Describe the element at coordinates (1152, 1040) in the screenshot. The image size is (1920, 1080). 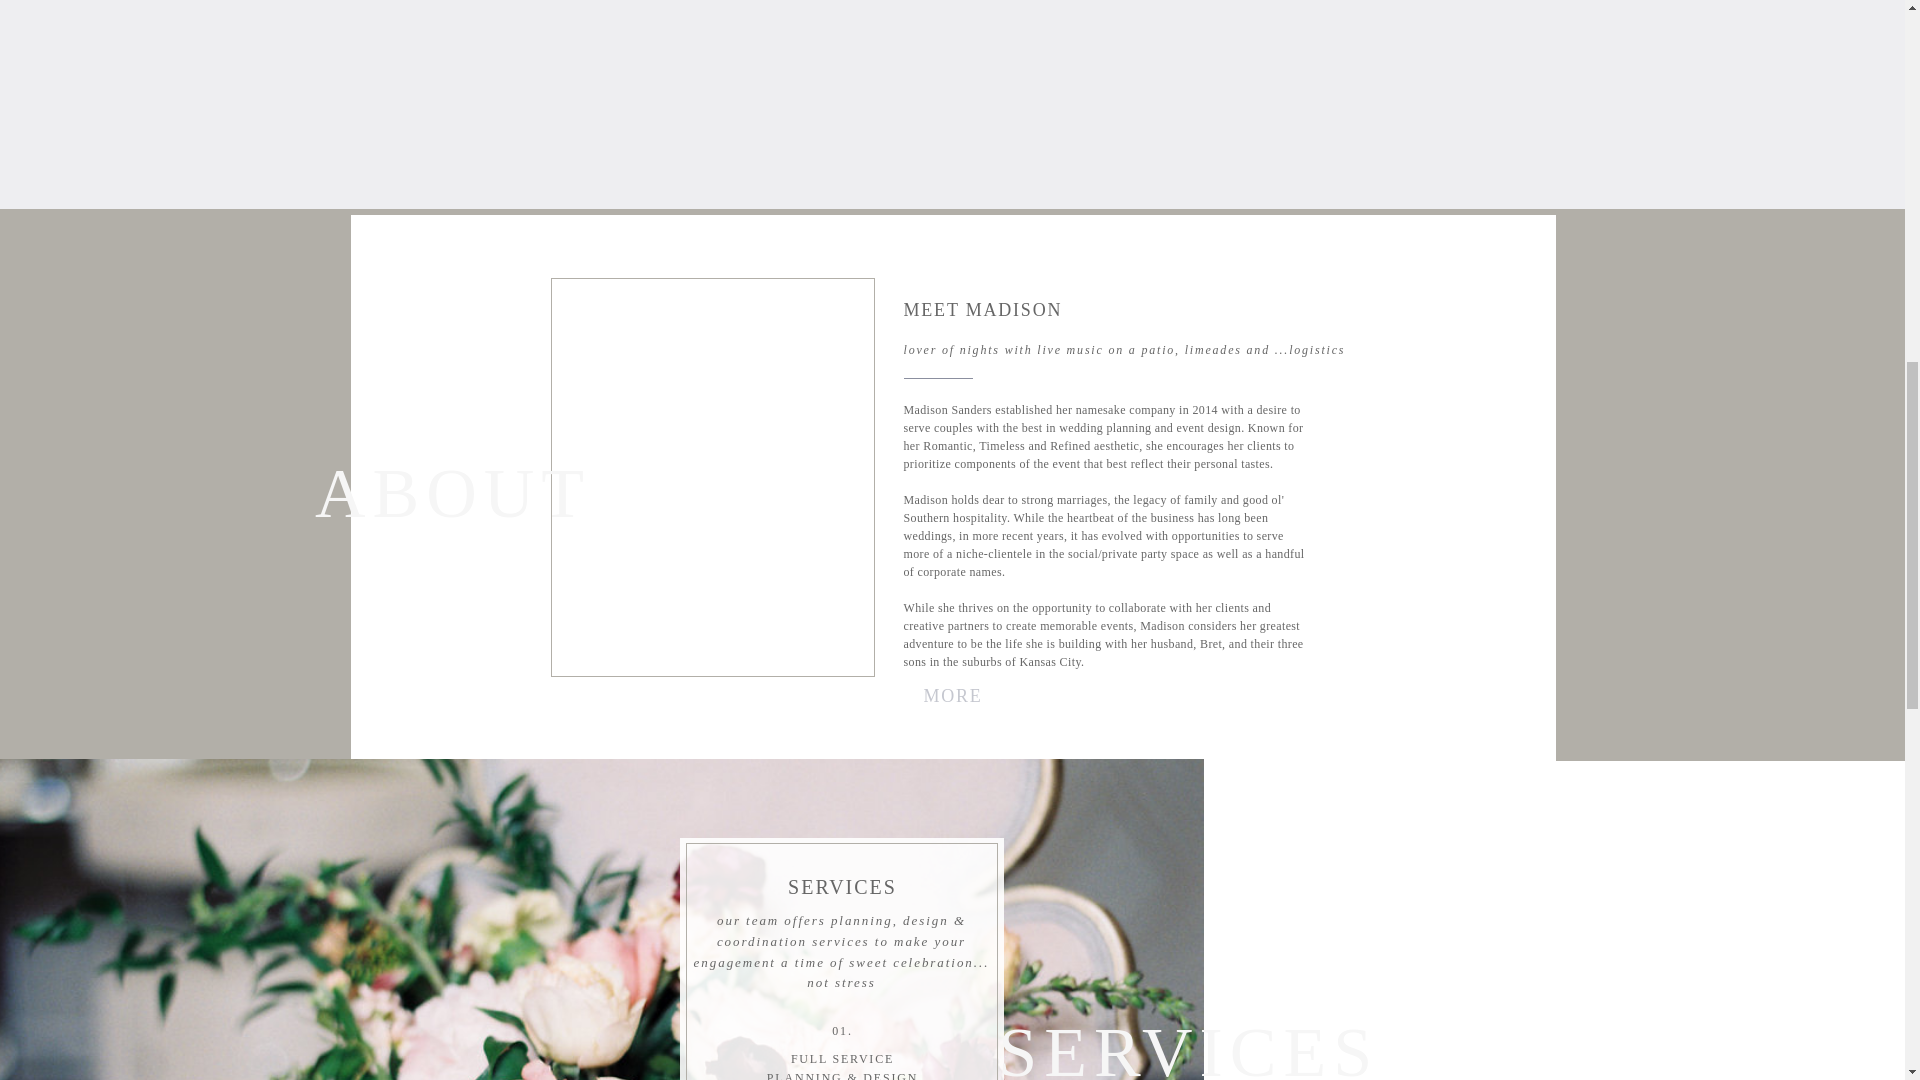
I see `   SERVICES` at that location.